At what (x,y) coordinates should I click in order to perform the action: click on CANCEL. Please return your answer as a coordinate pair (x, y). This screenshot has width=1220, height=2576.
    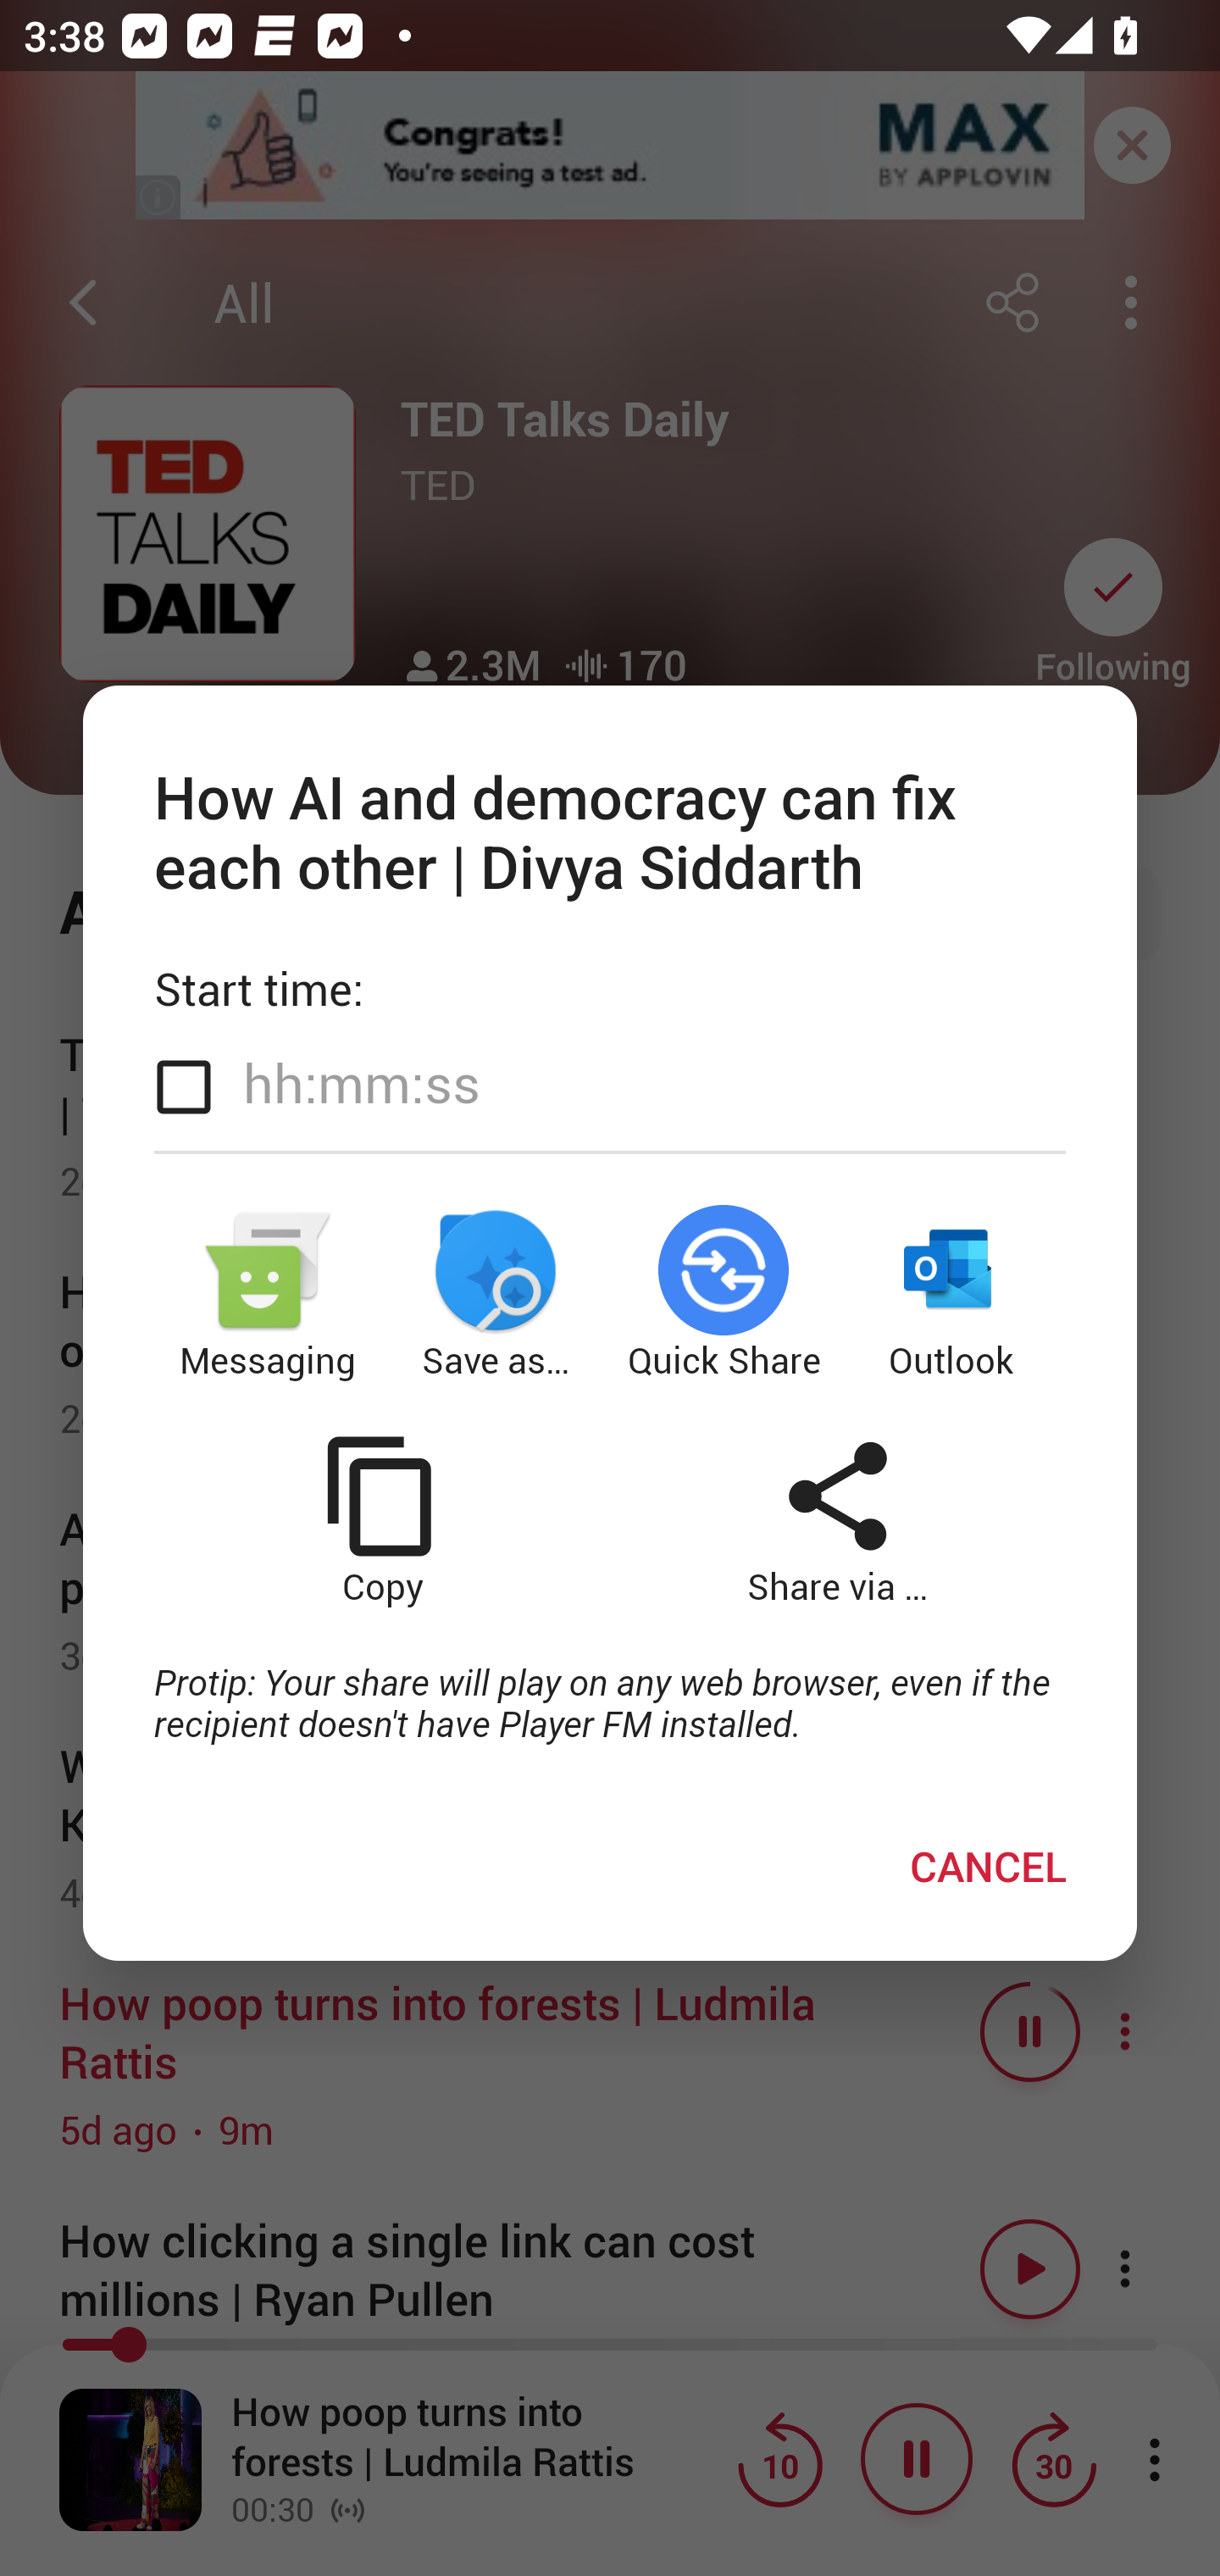
    Looking at the image, I should click on (988, 1866).